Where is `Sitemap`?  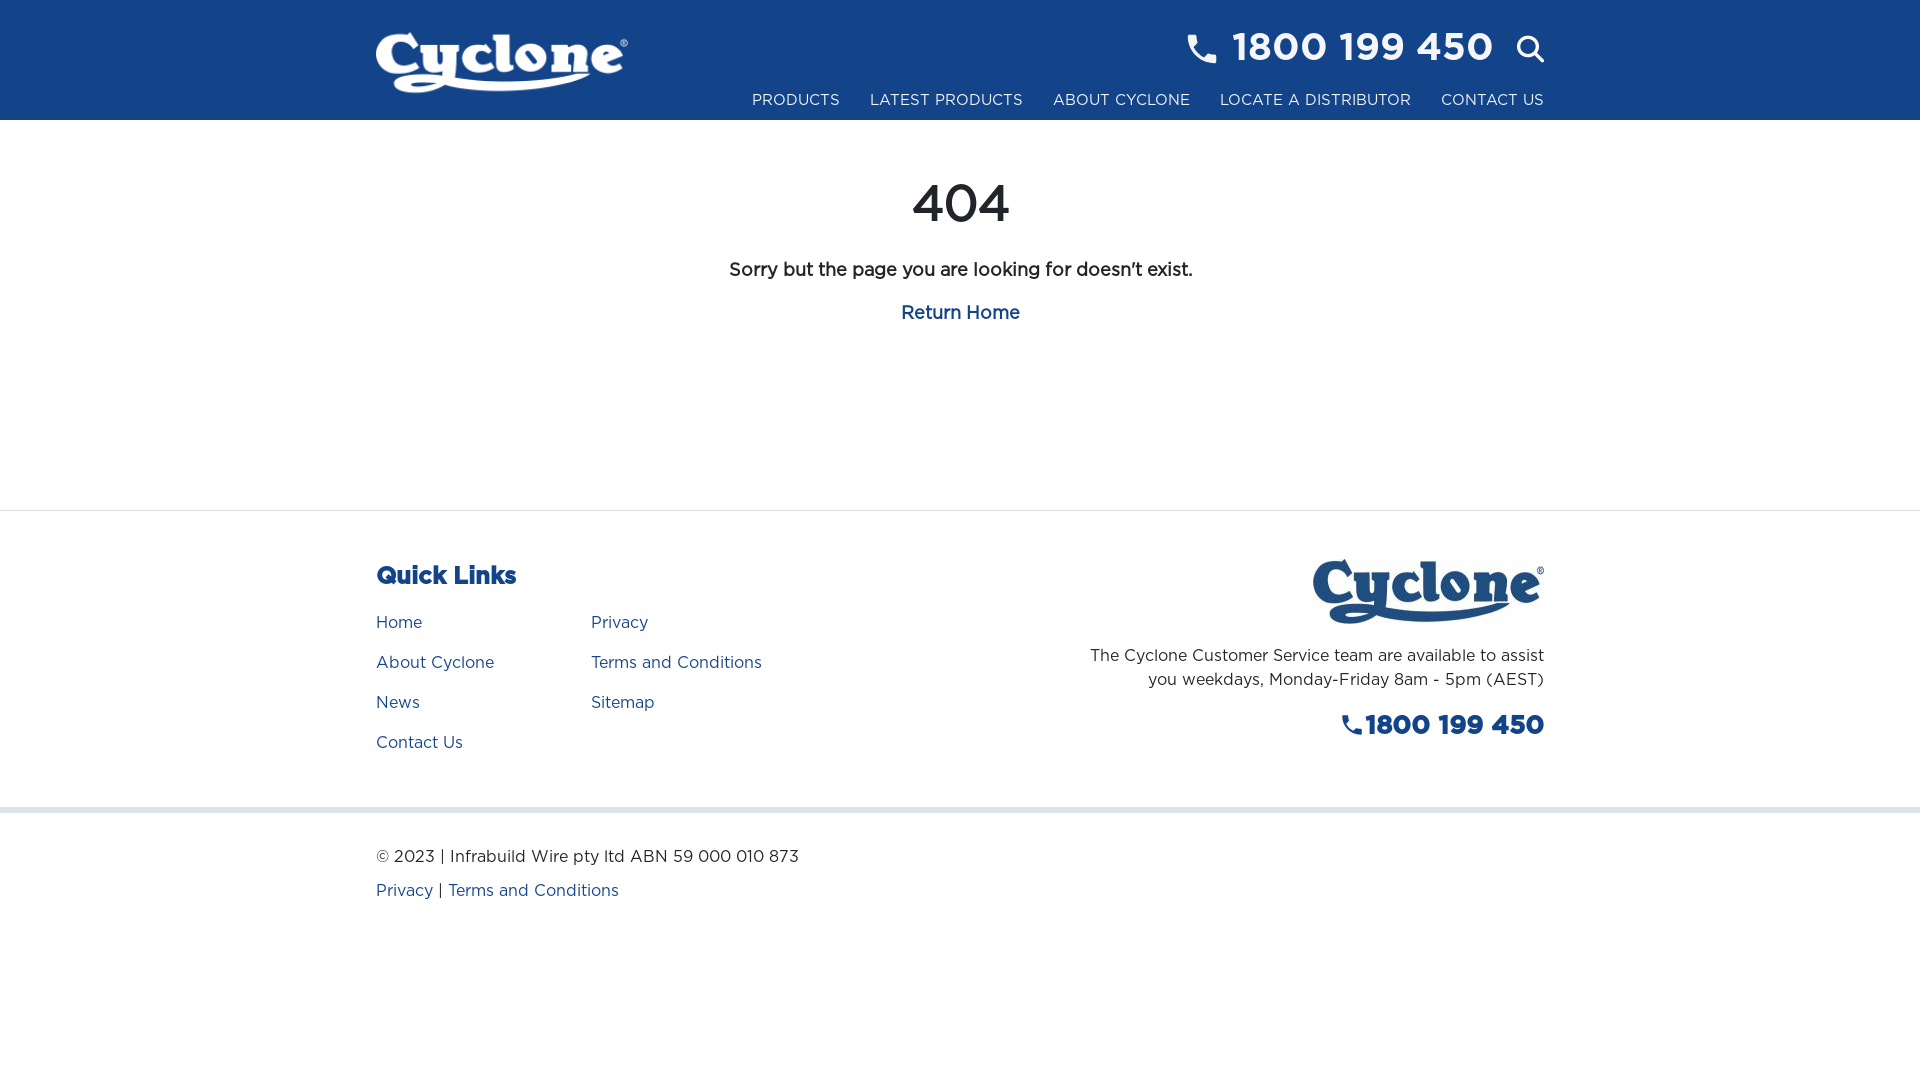 Sitemap is located at coordinates (622, 702).